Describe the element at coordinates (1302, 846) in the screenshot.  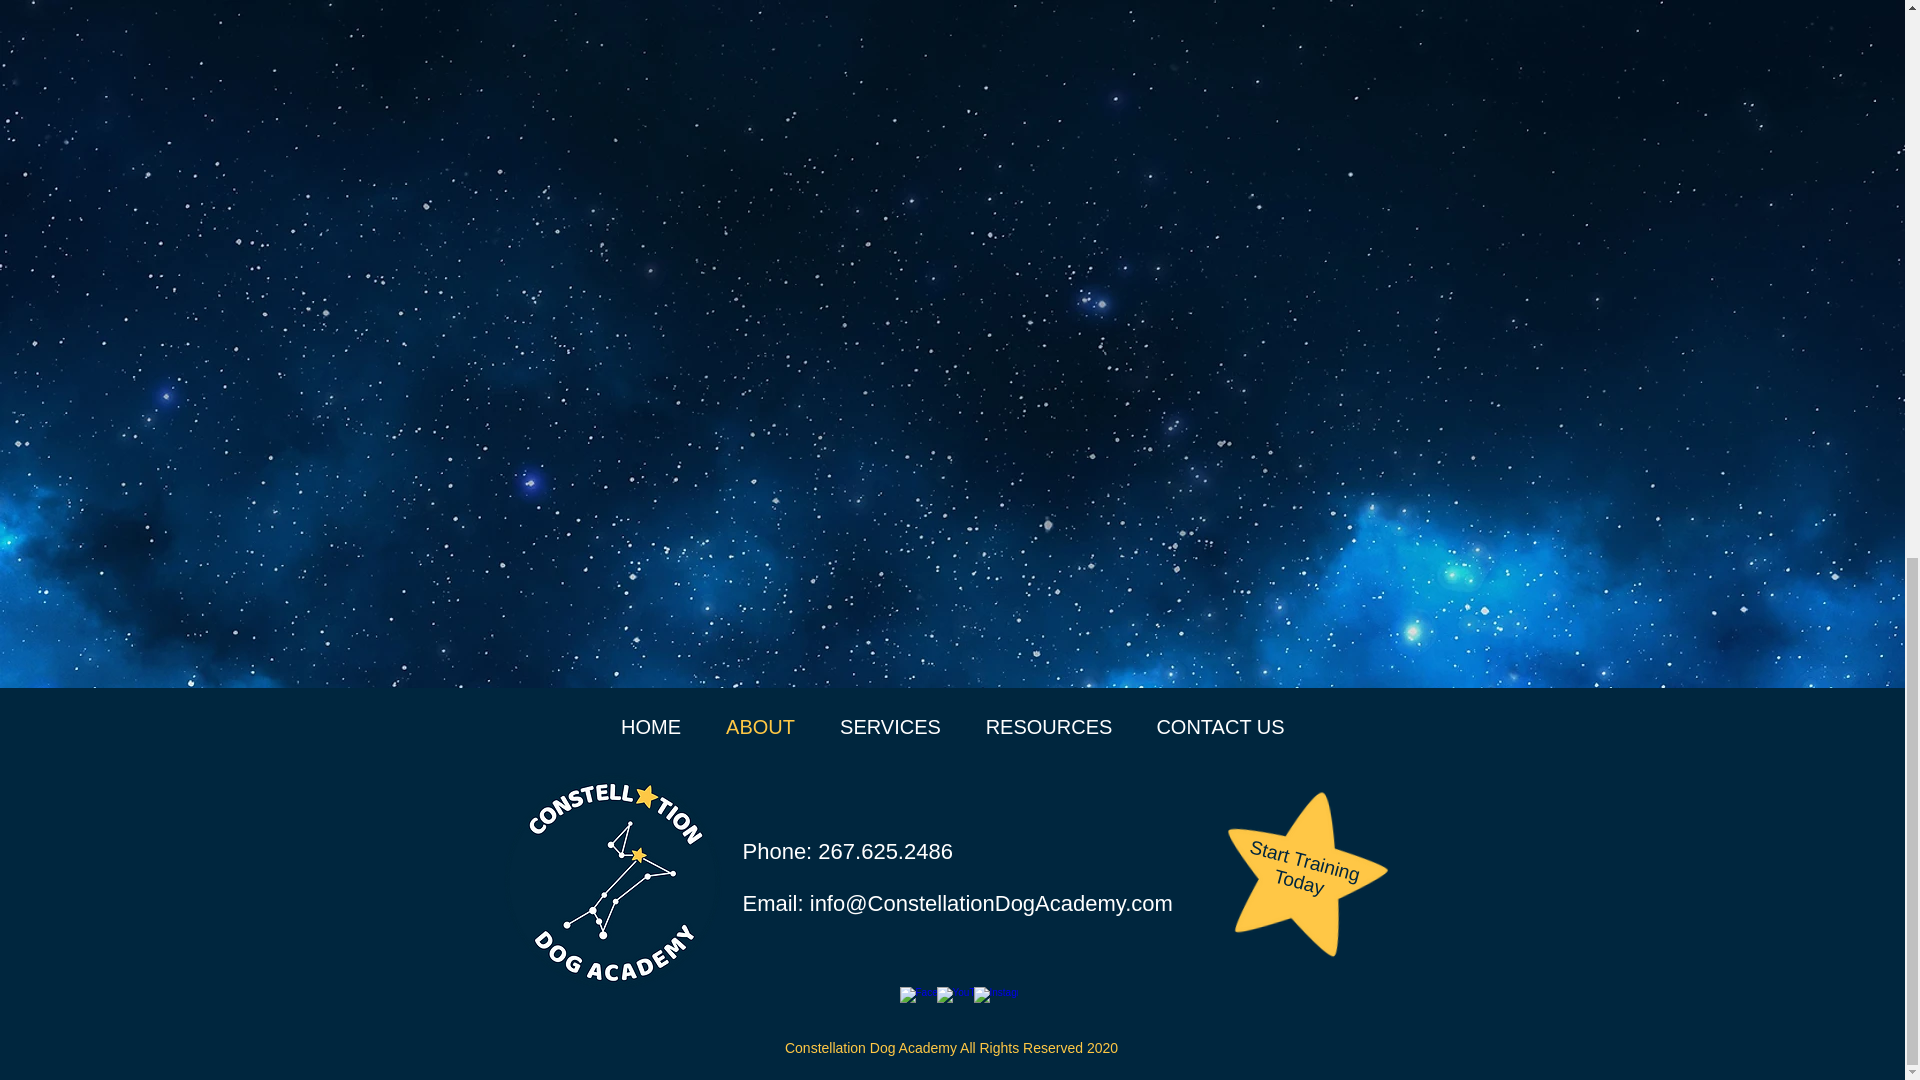
I see `Start Training` at that location.